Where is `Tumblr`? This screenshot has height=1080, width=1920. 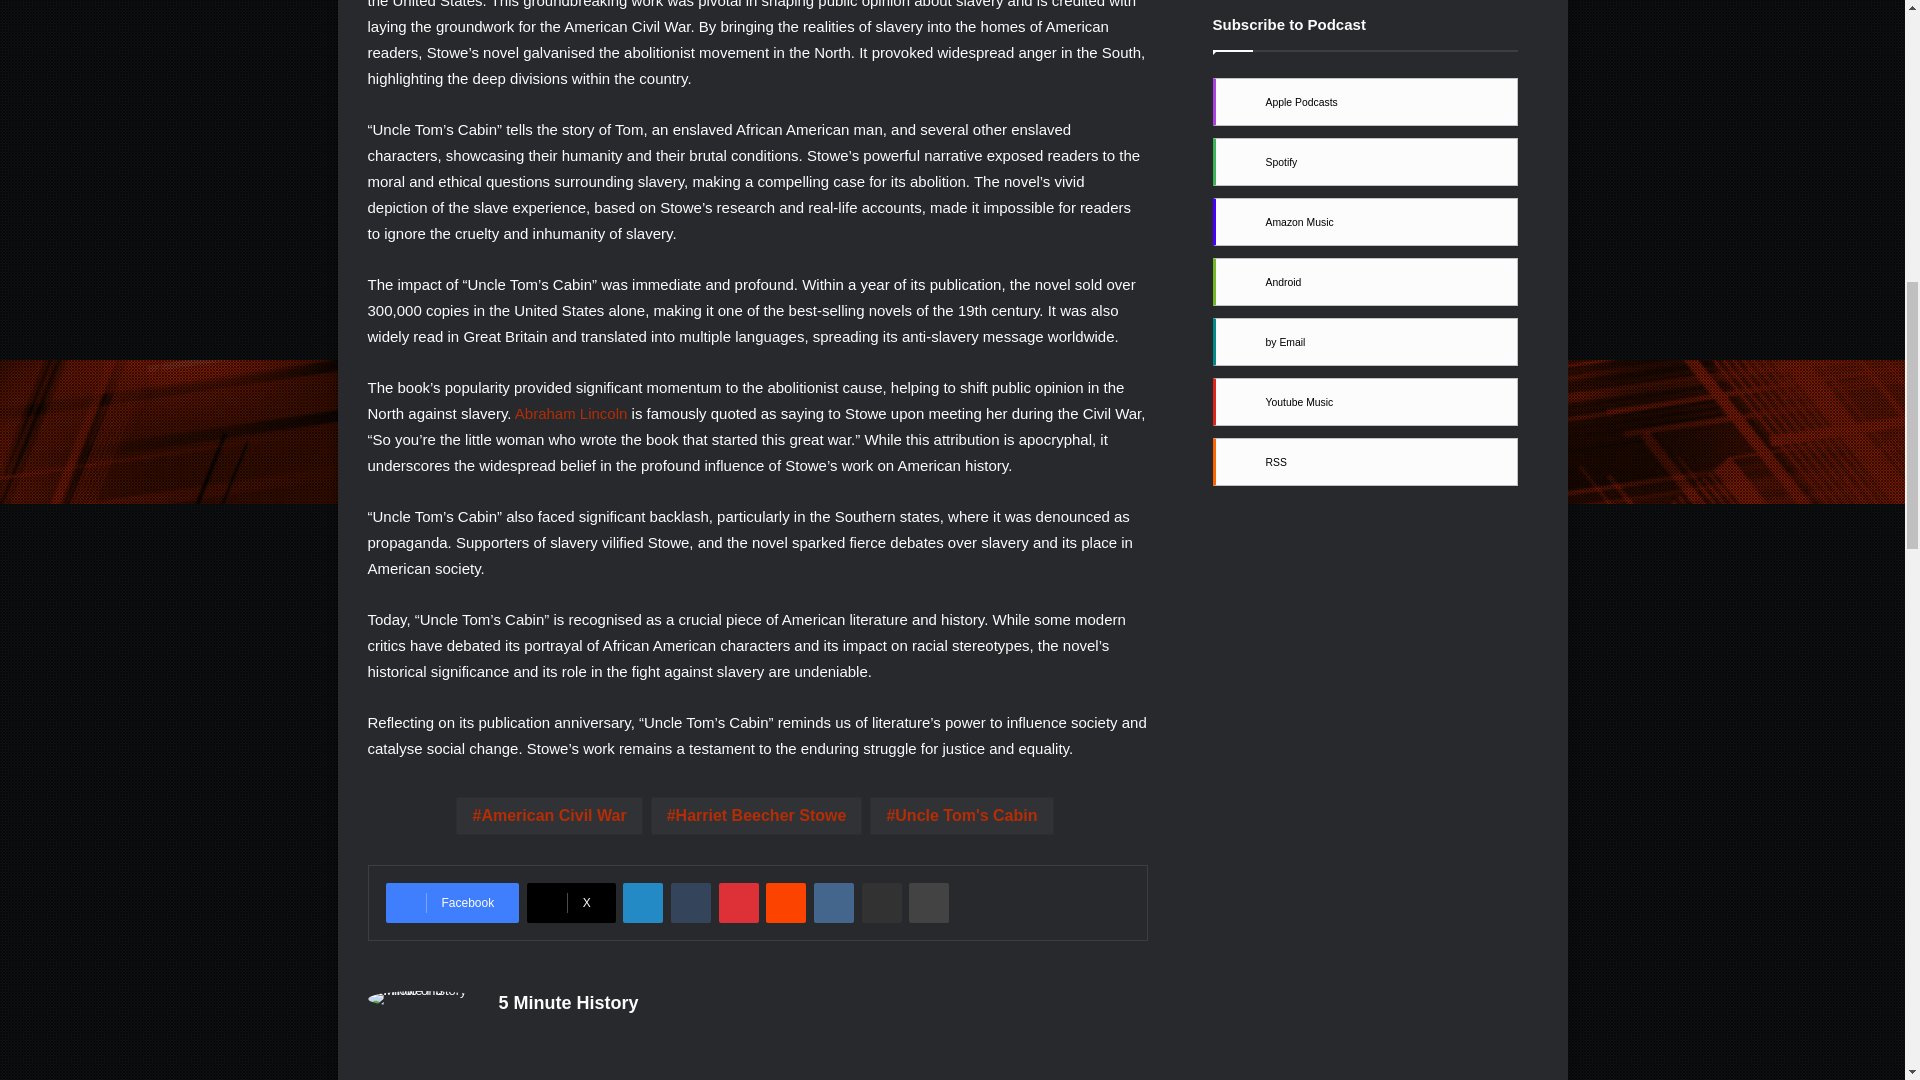
Tumblr is located at coordinates (690, 903).